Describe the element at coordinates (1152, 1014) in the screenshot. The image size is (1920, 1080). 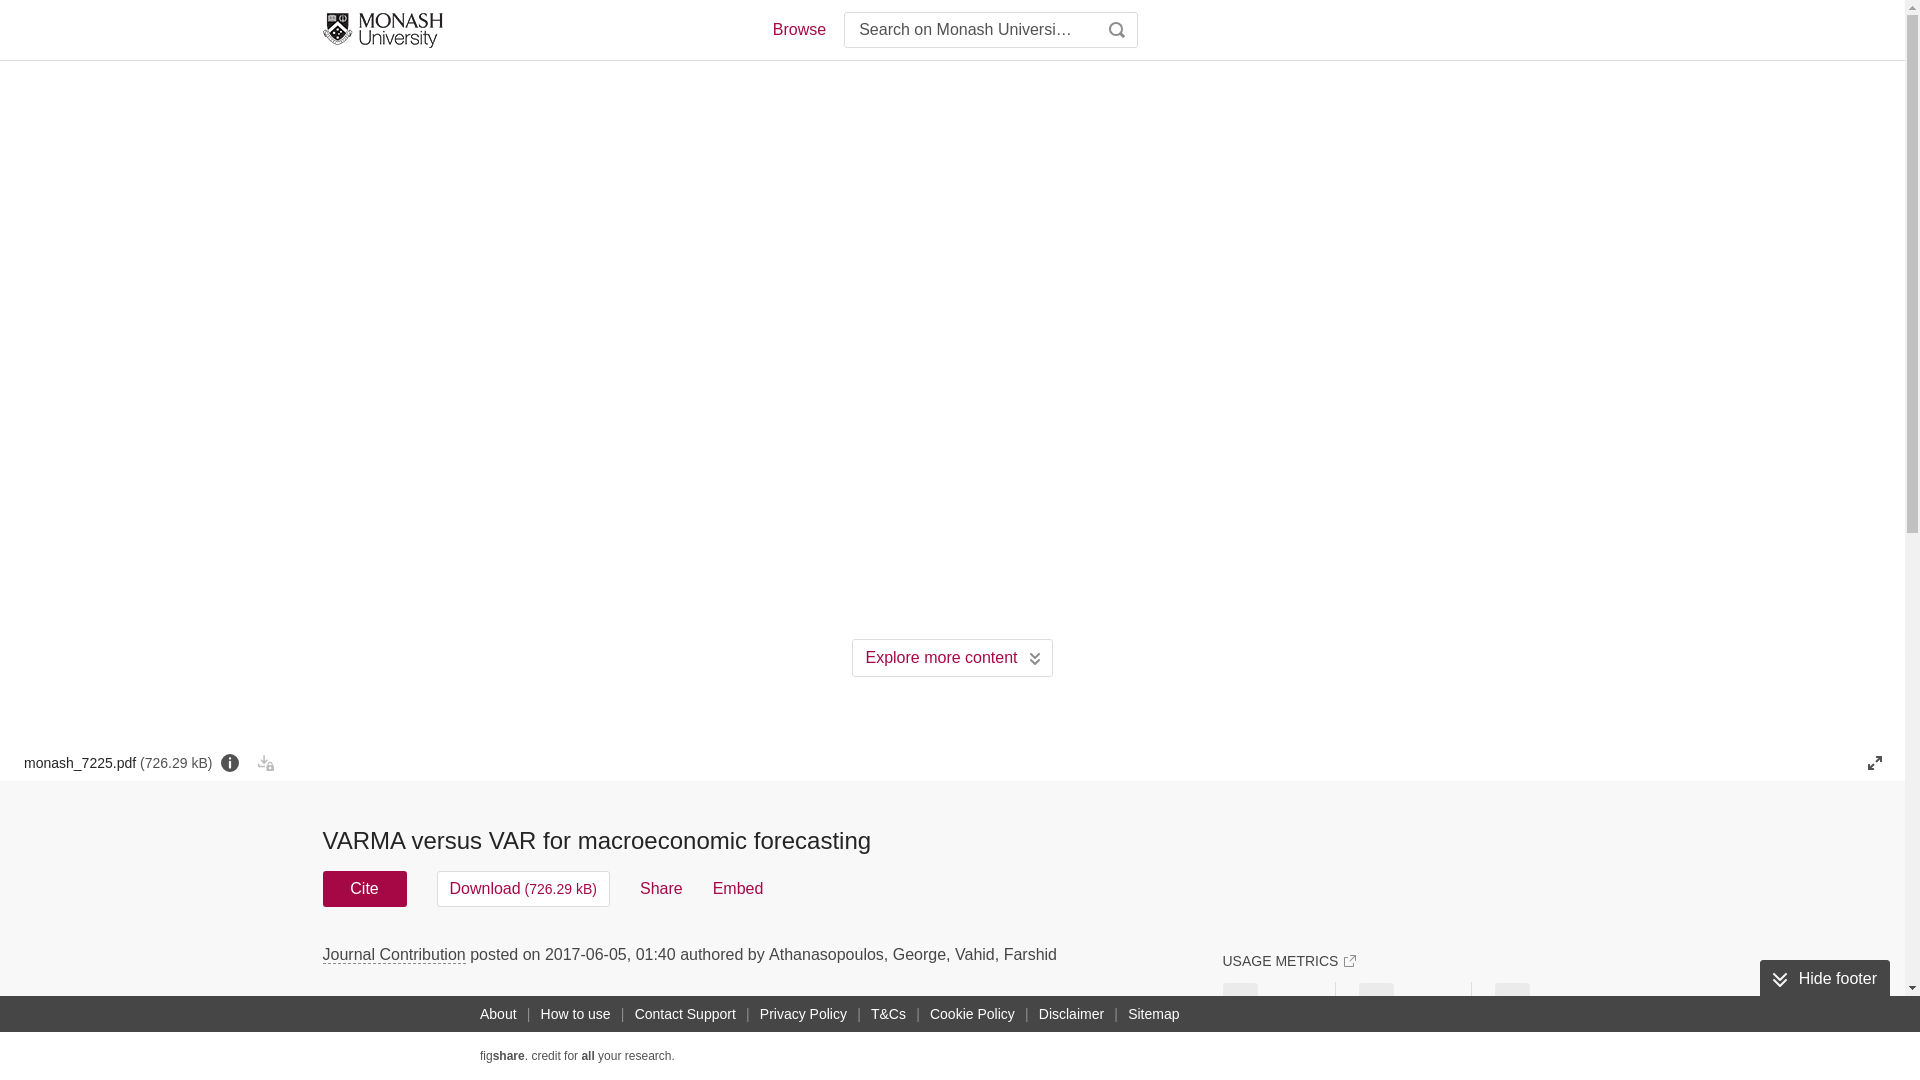
I see `Sitemap` at that location.